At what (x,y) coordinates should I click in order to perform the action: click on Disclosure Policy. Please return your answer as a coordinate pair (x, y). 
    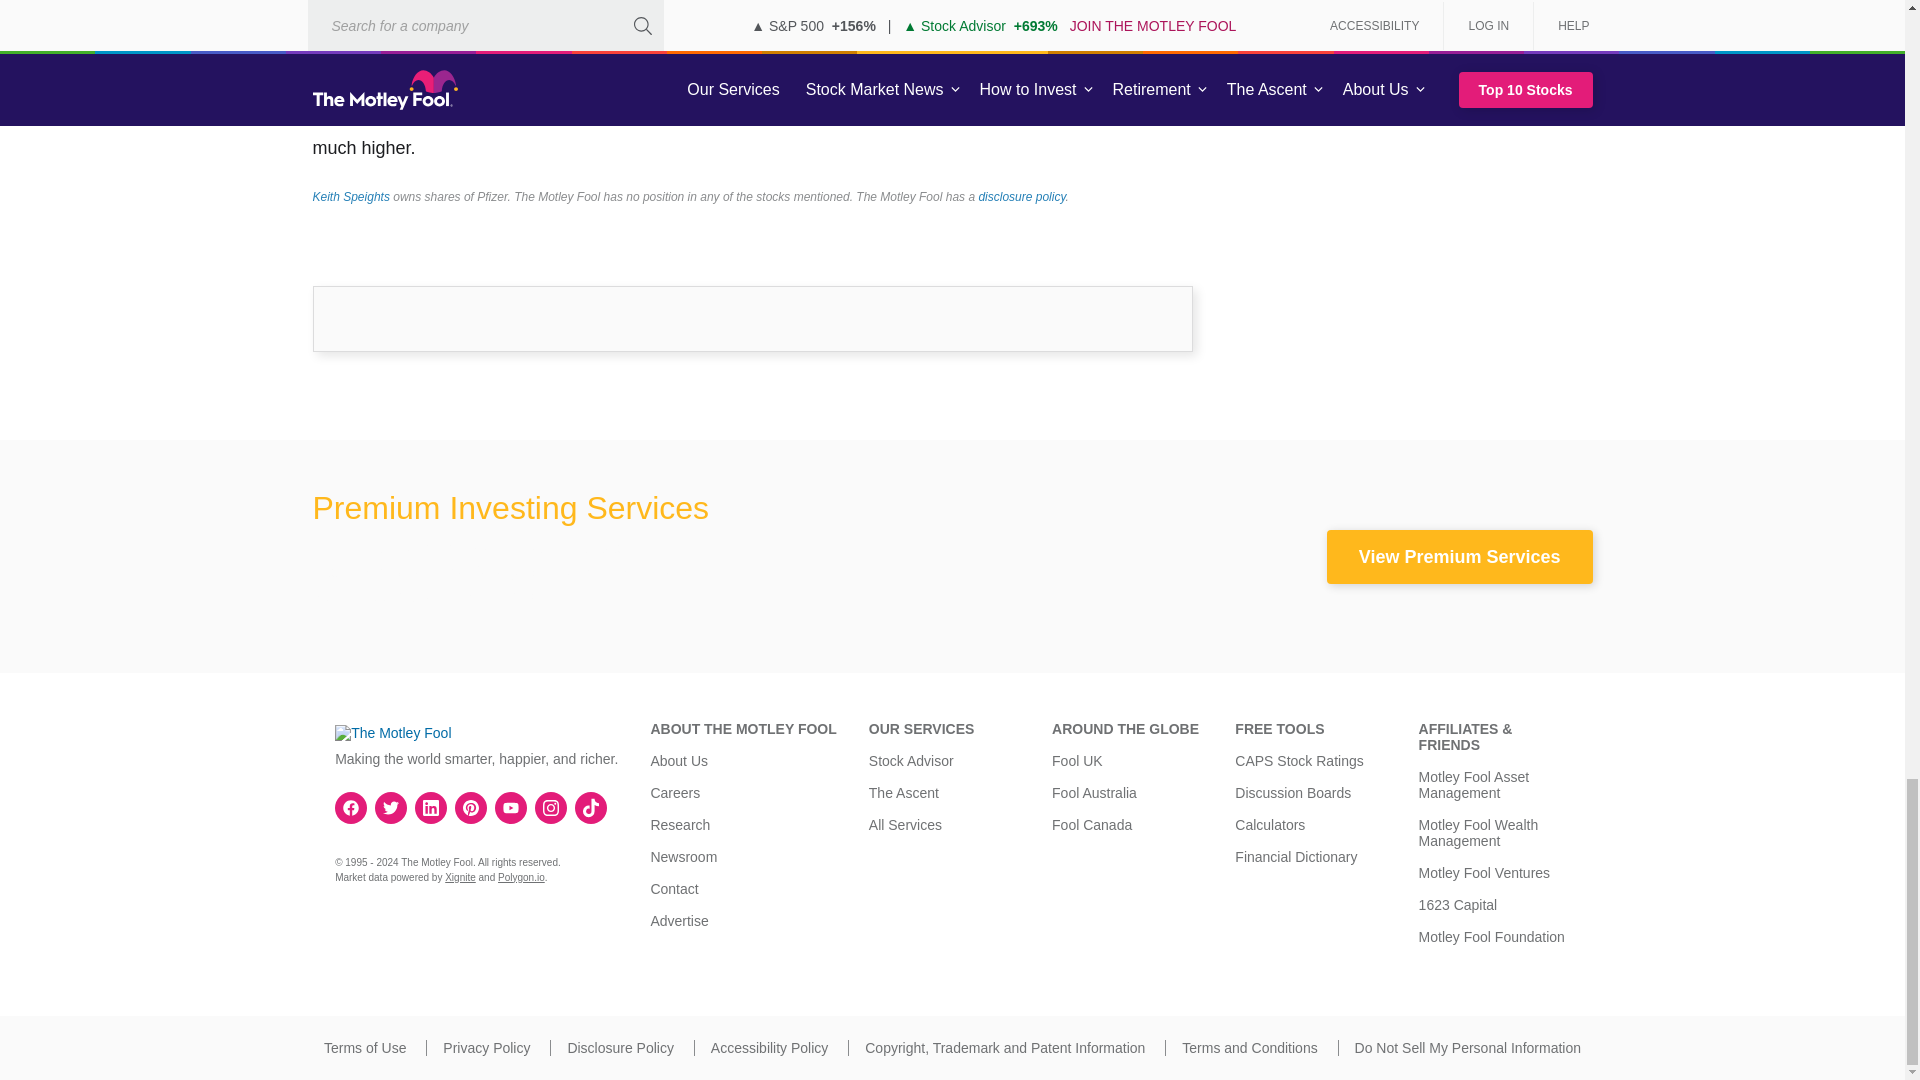
    Looking at the image, I should click on (620, 1048).